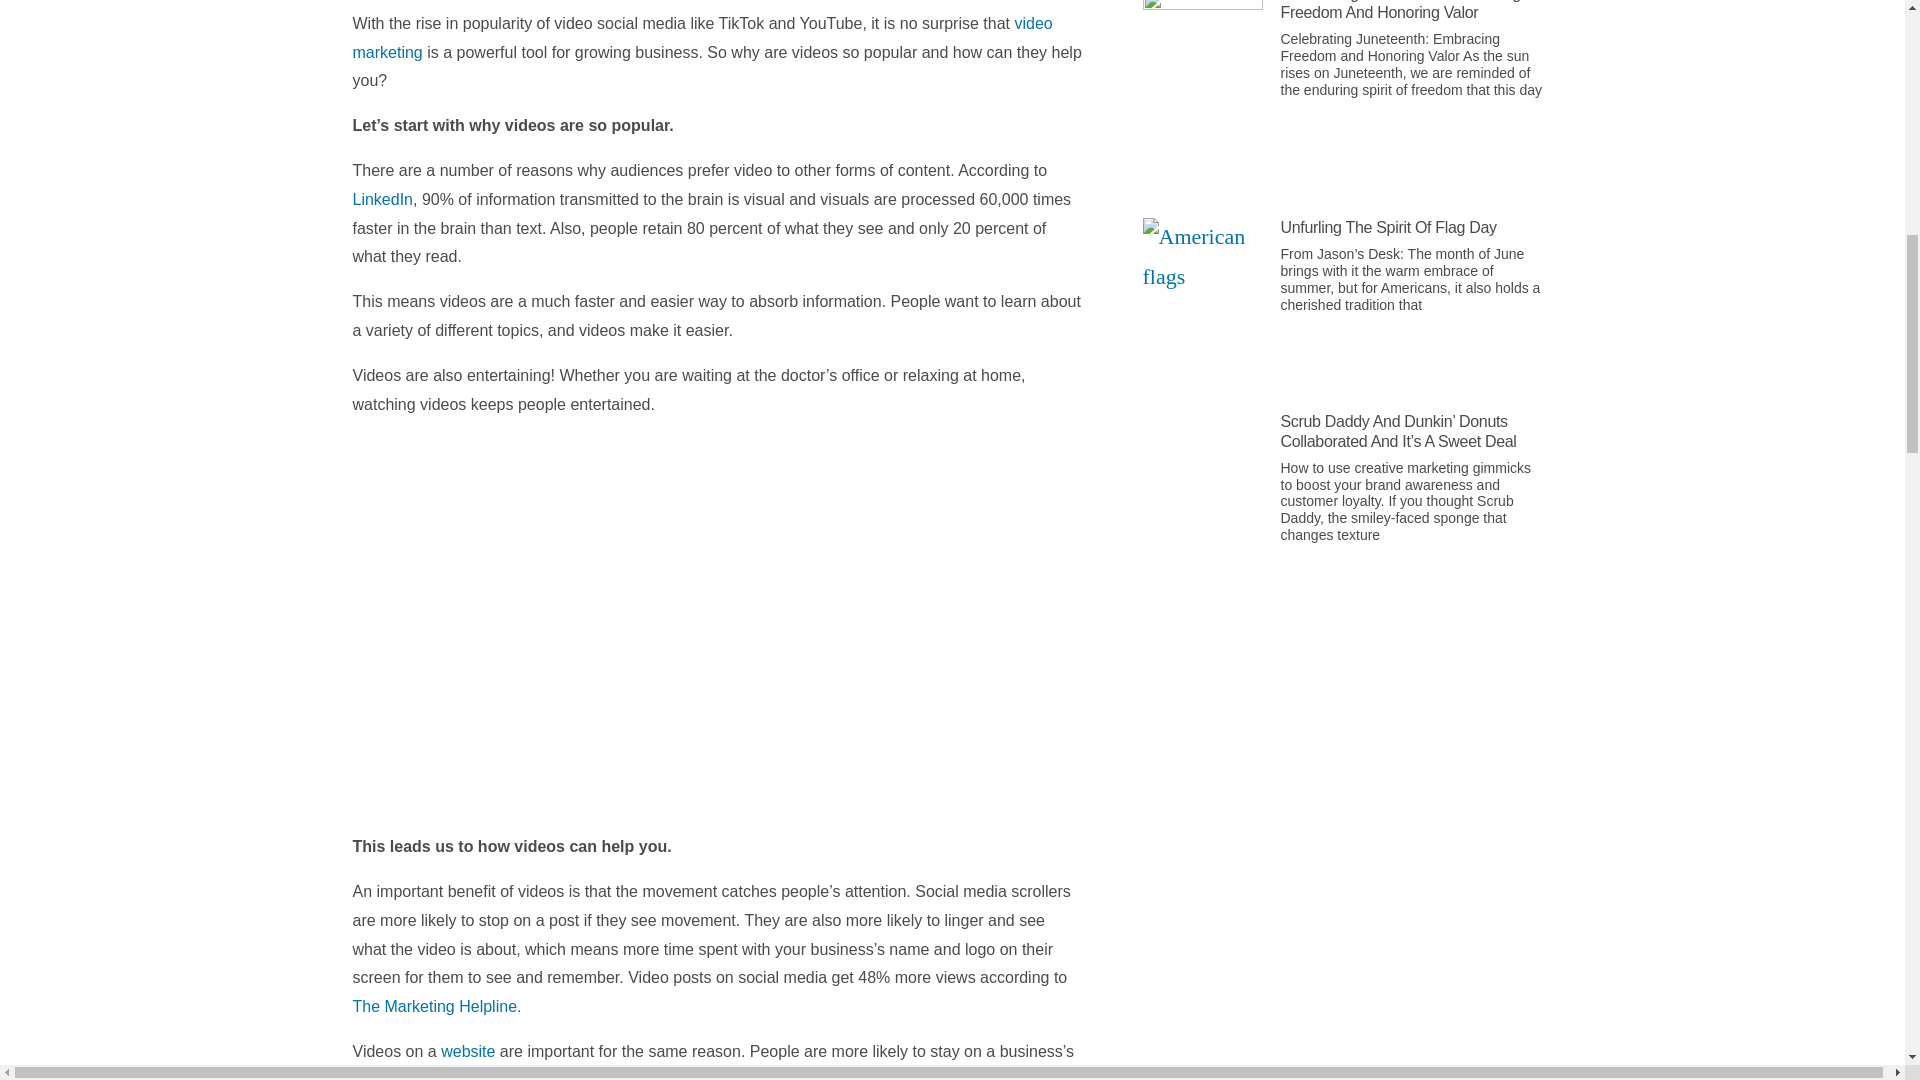  Describe the element at coordinates (1388, 228) in the screenshot. I see `Unfurling The Spirit Of Flag Day` at that location.